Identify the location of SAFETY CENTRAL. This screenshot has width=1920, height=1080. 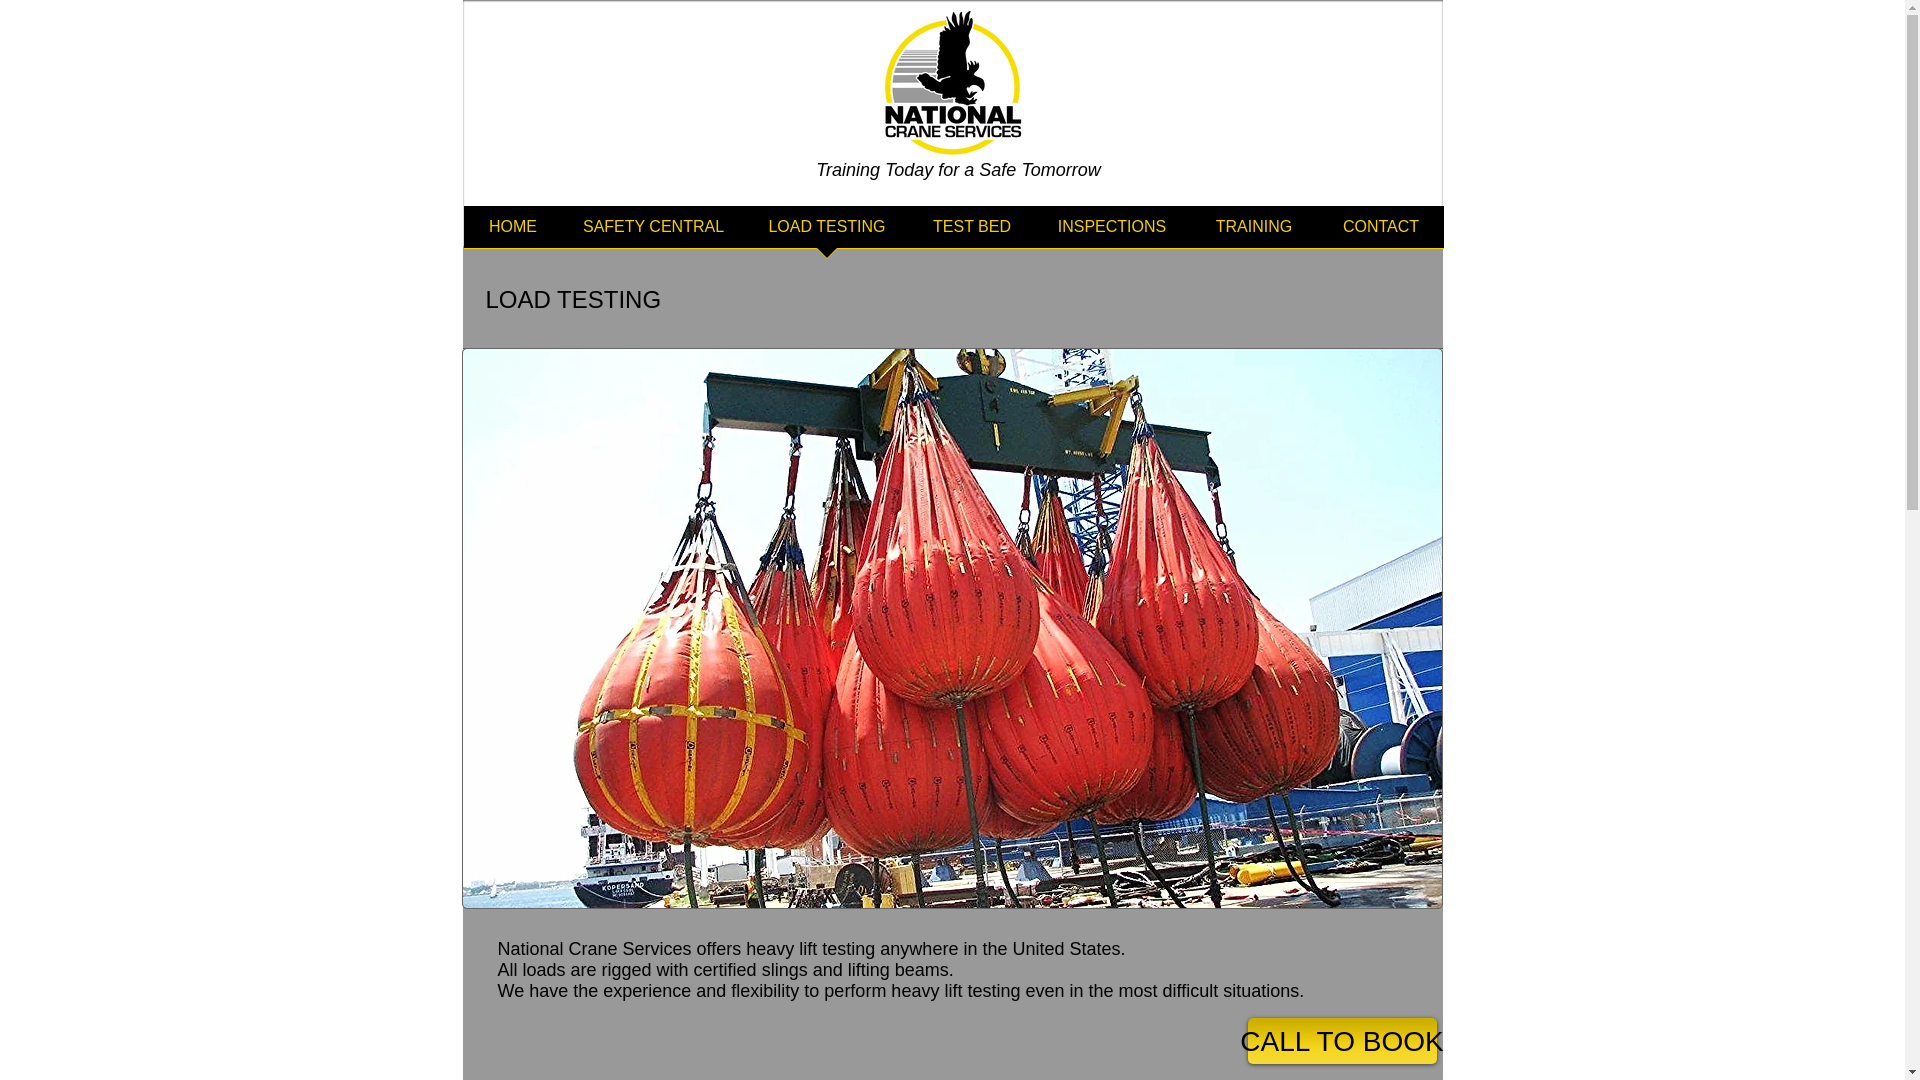
(653, 234).